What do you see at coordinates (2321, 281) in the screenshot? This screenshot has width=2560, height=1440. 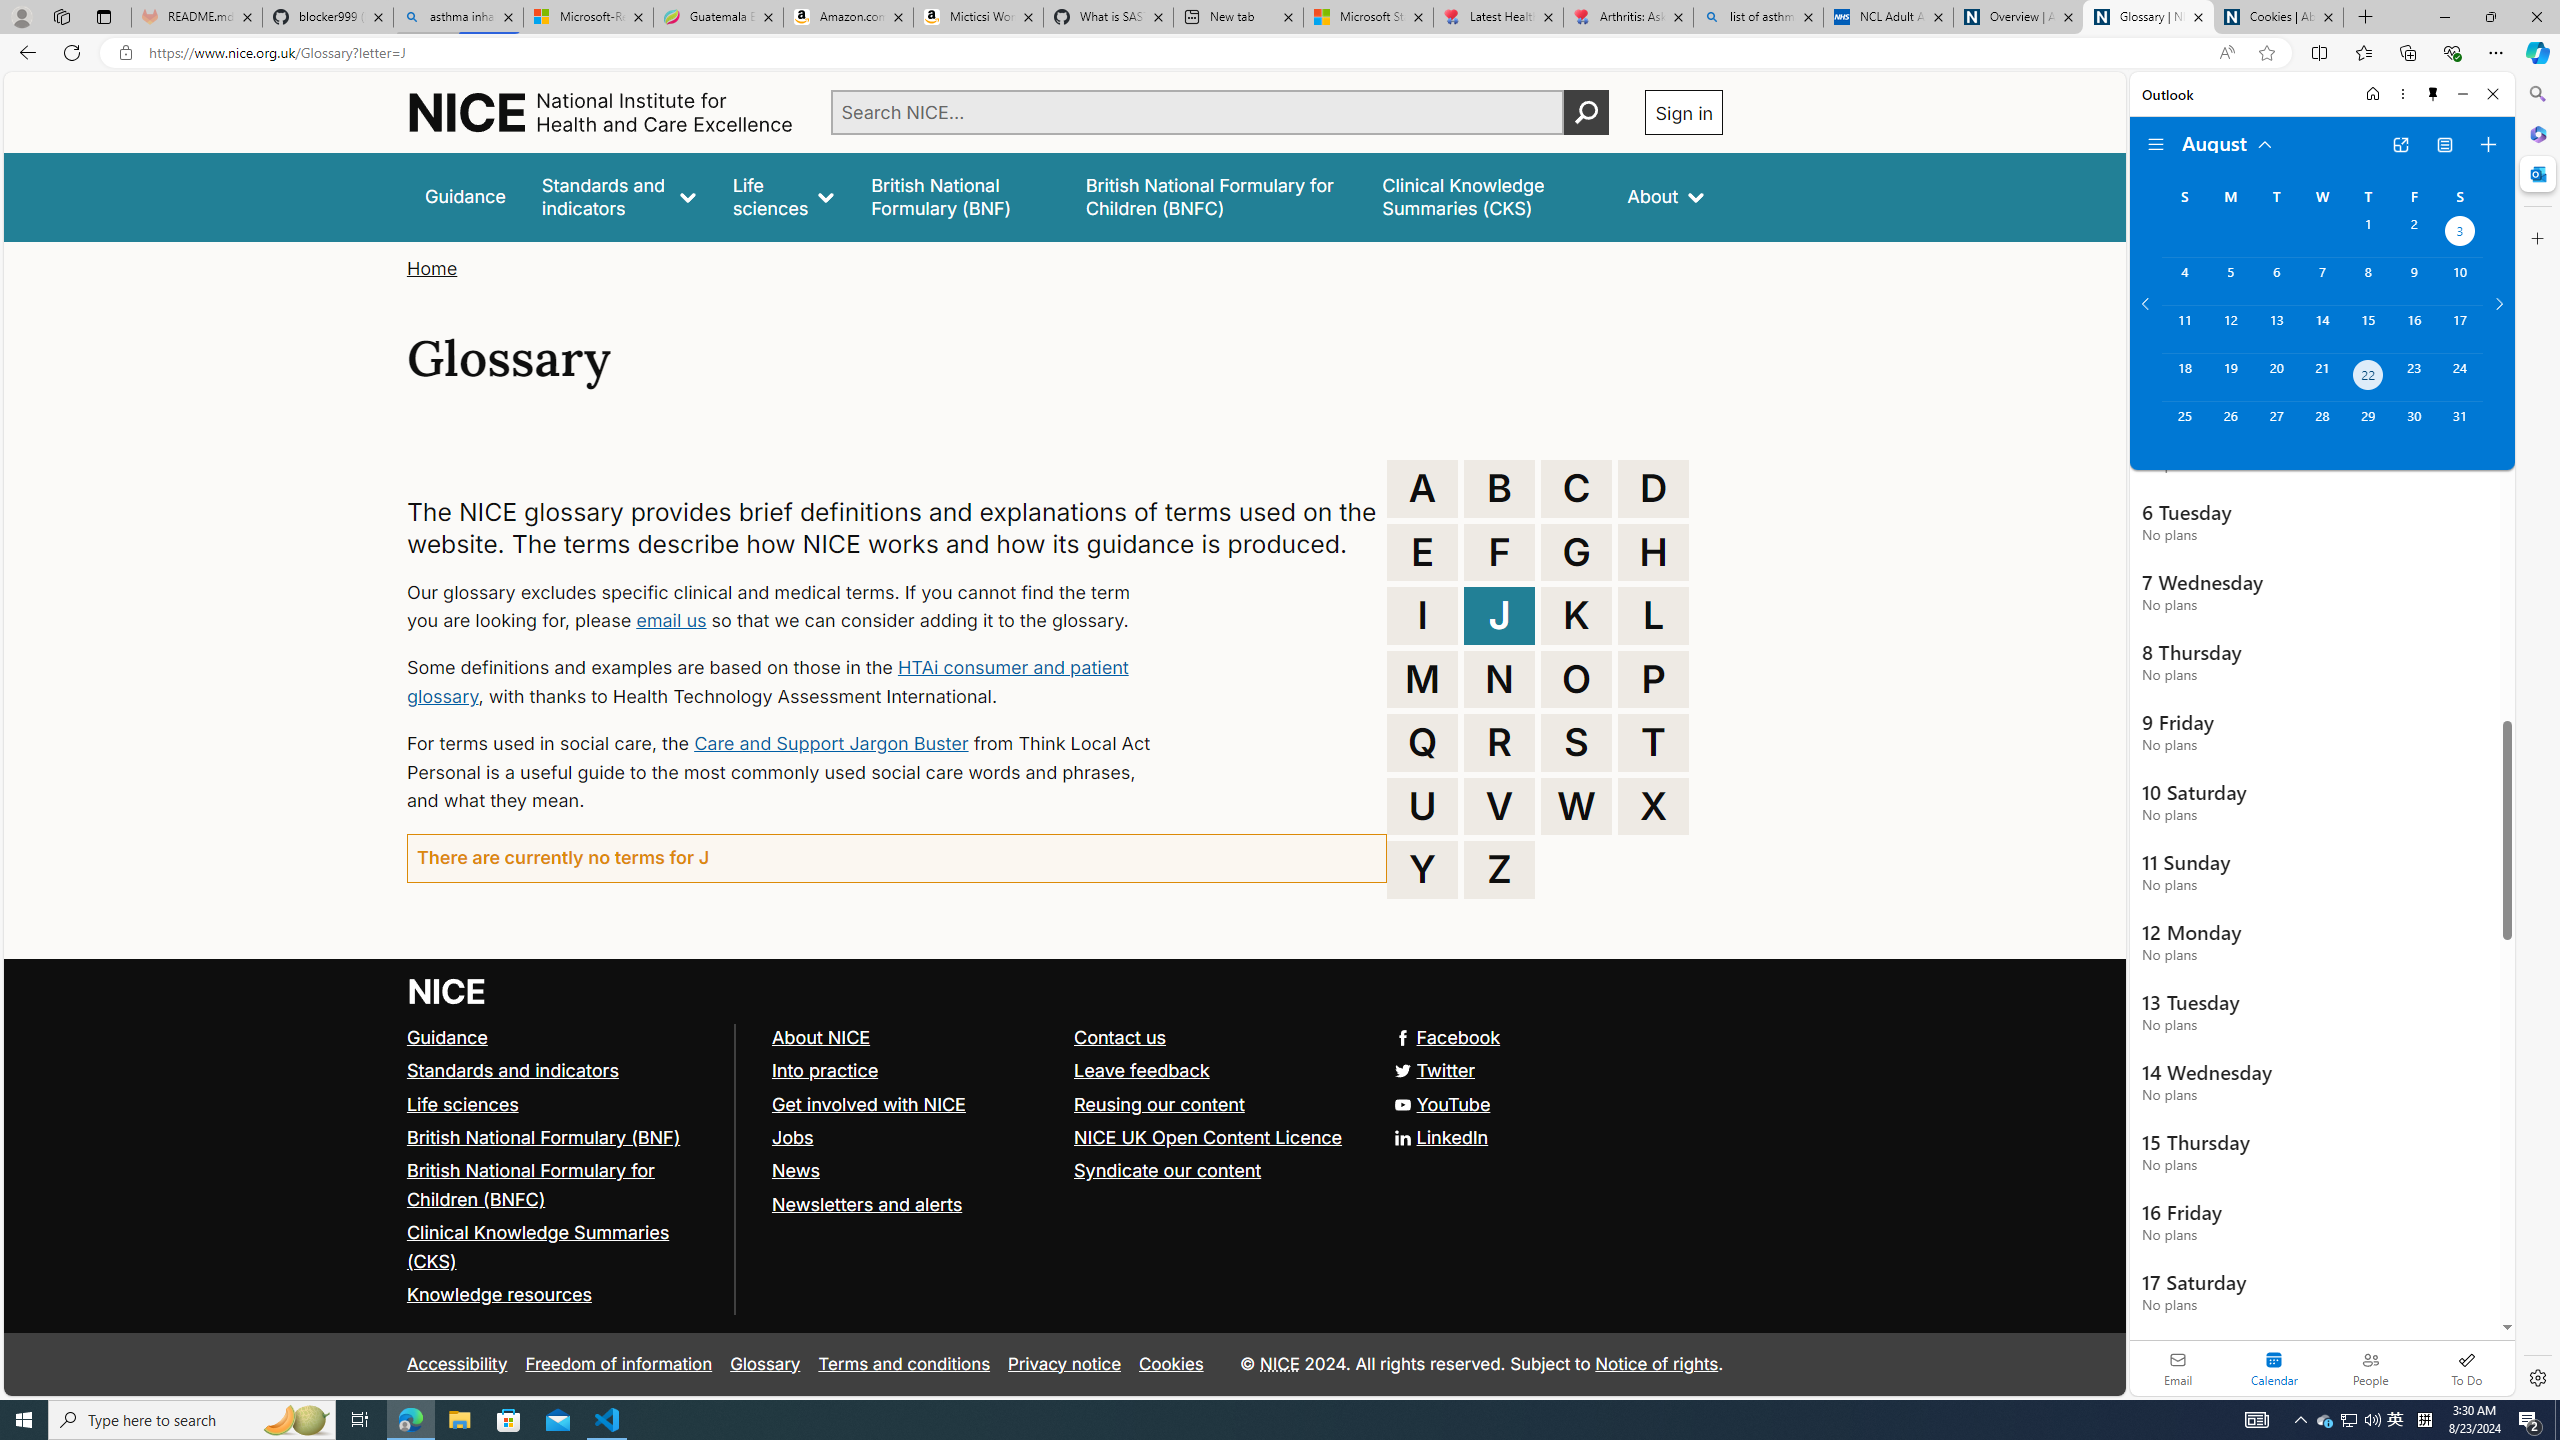 I see `Wednesday, August 7, 2024. ` at bounding box center [2321, 281].